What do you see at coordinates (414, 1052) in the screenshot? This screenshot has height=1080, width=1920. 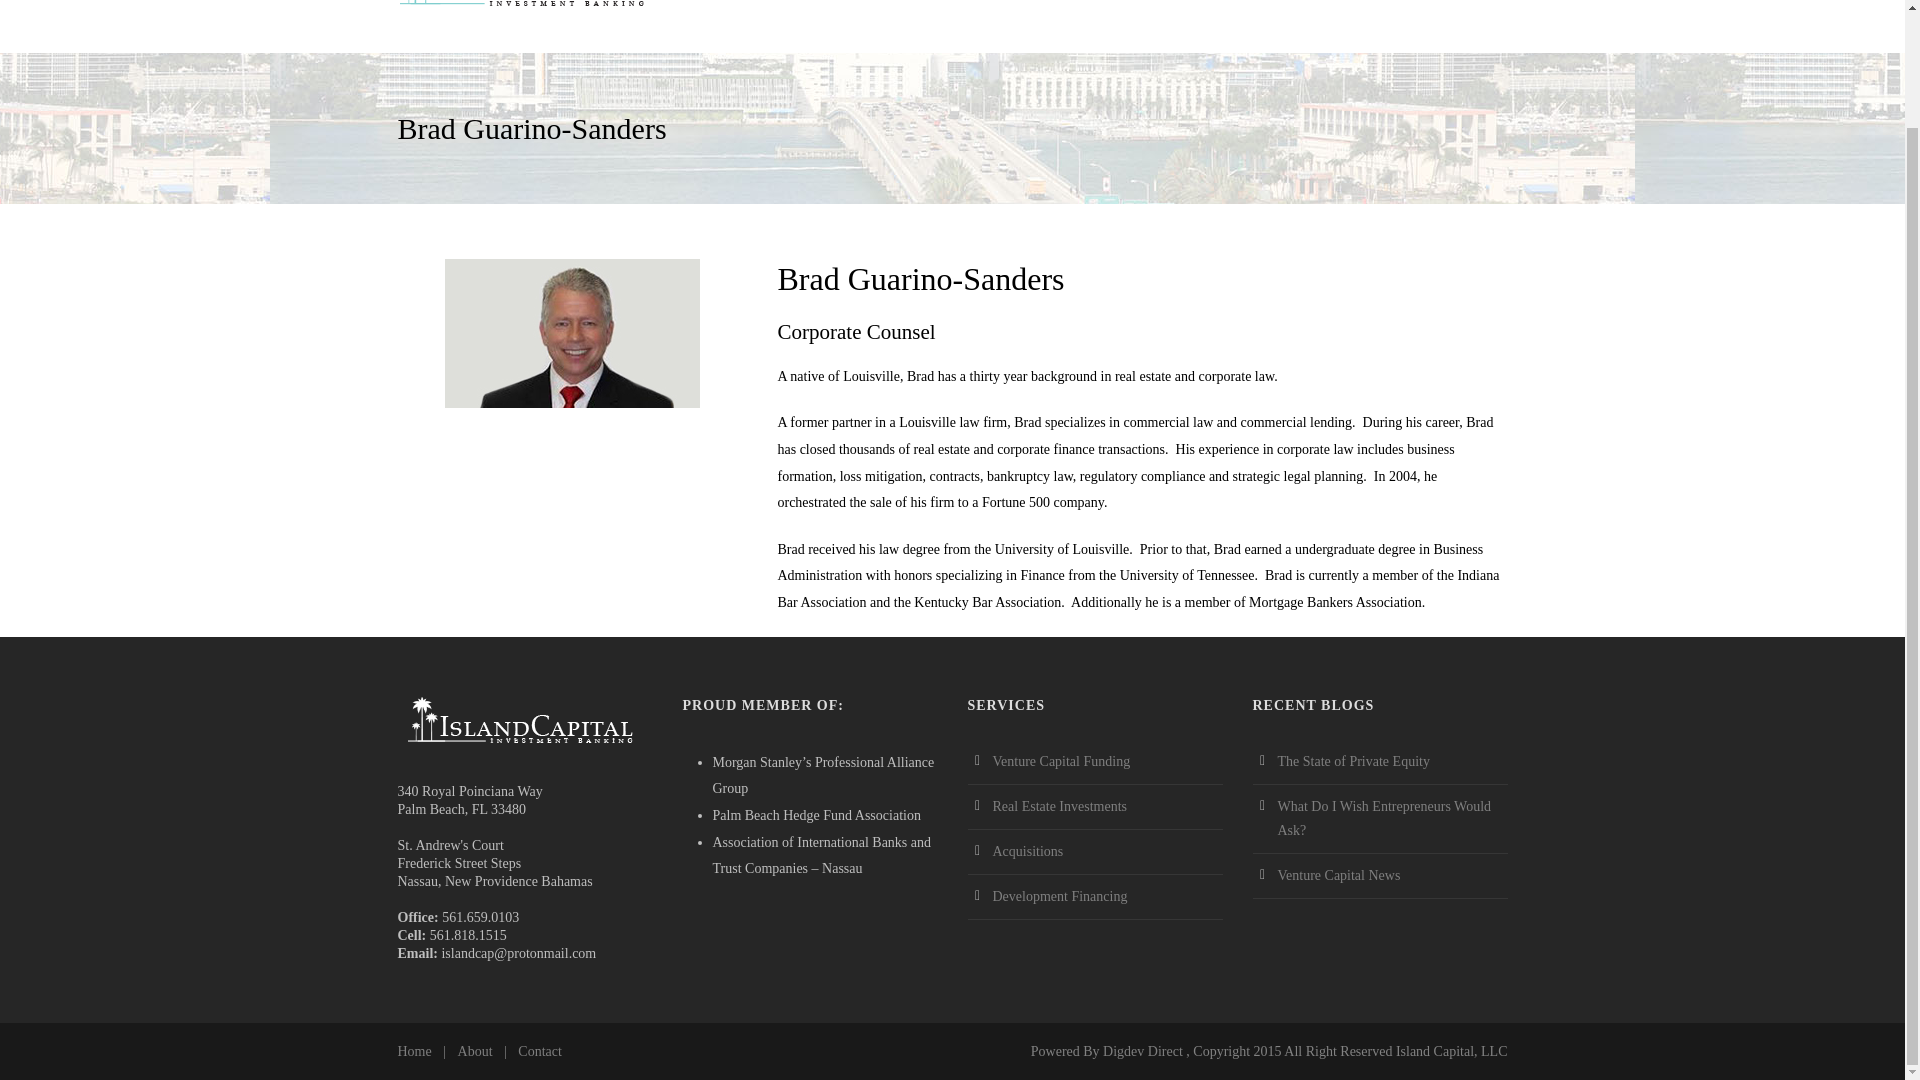 I see `Home` at bounding box center [414, 1052].